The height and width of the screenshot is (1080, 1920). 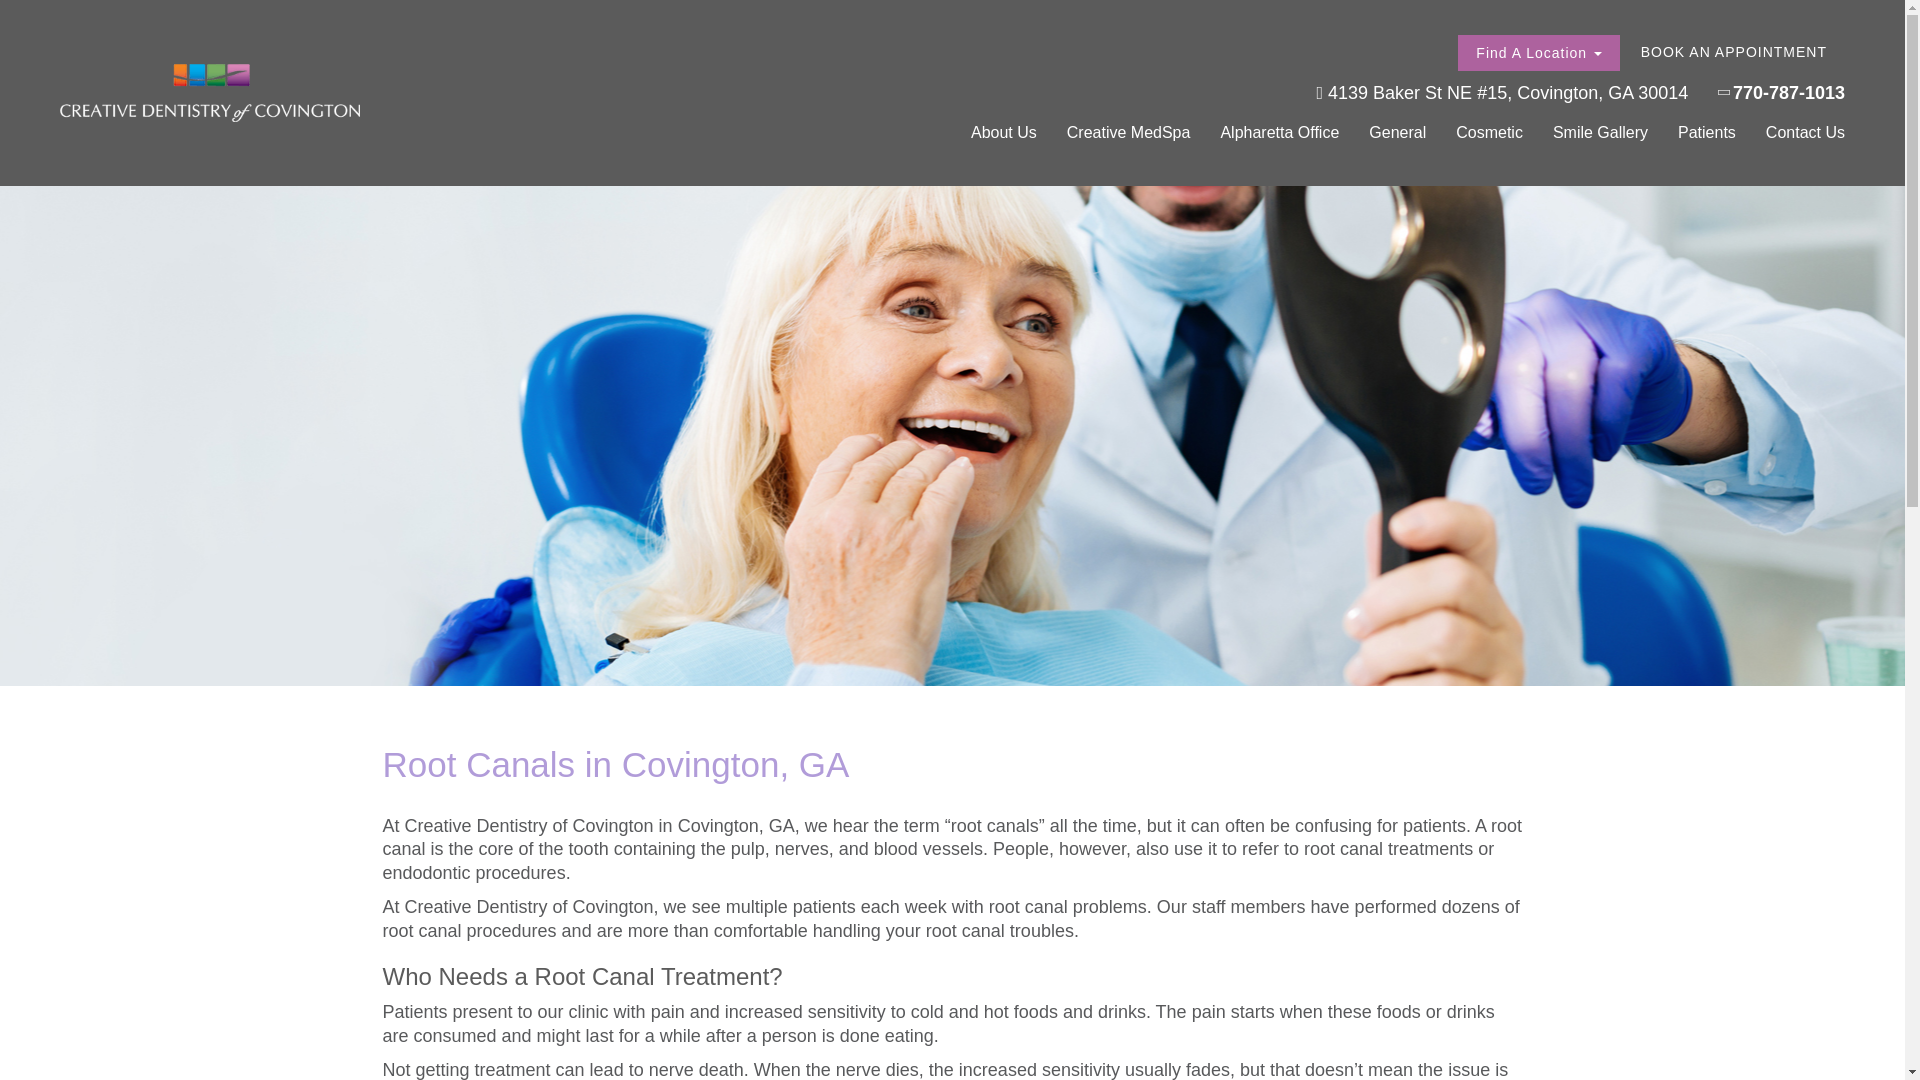 I want to click on Creative MedSpa, so click(x=1128, y=132).